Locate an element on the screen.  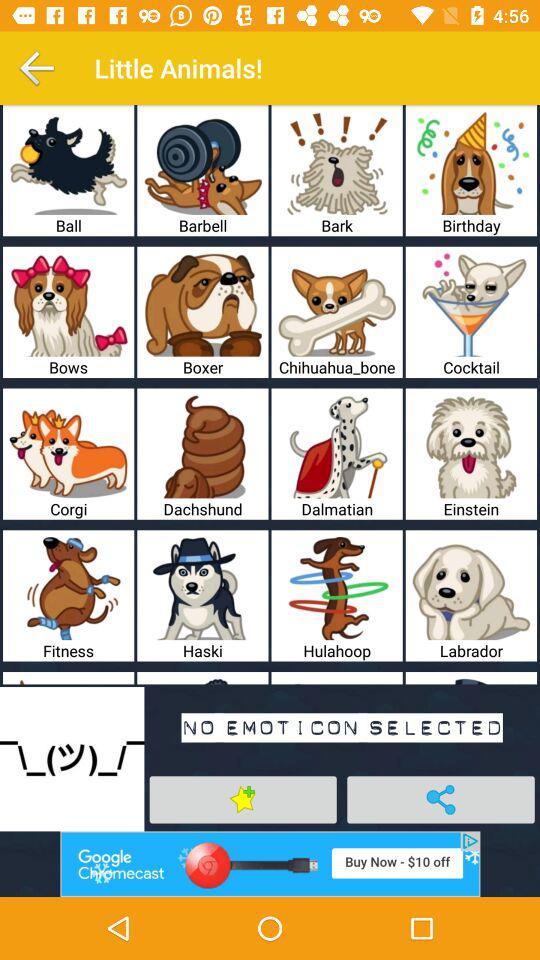
select back arrow is located at coordinates (36, 68).